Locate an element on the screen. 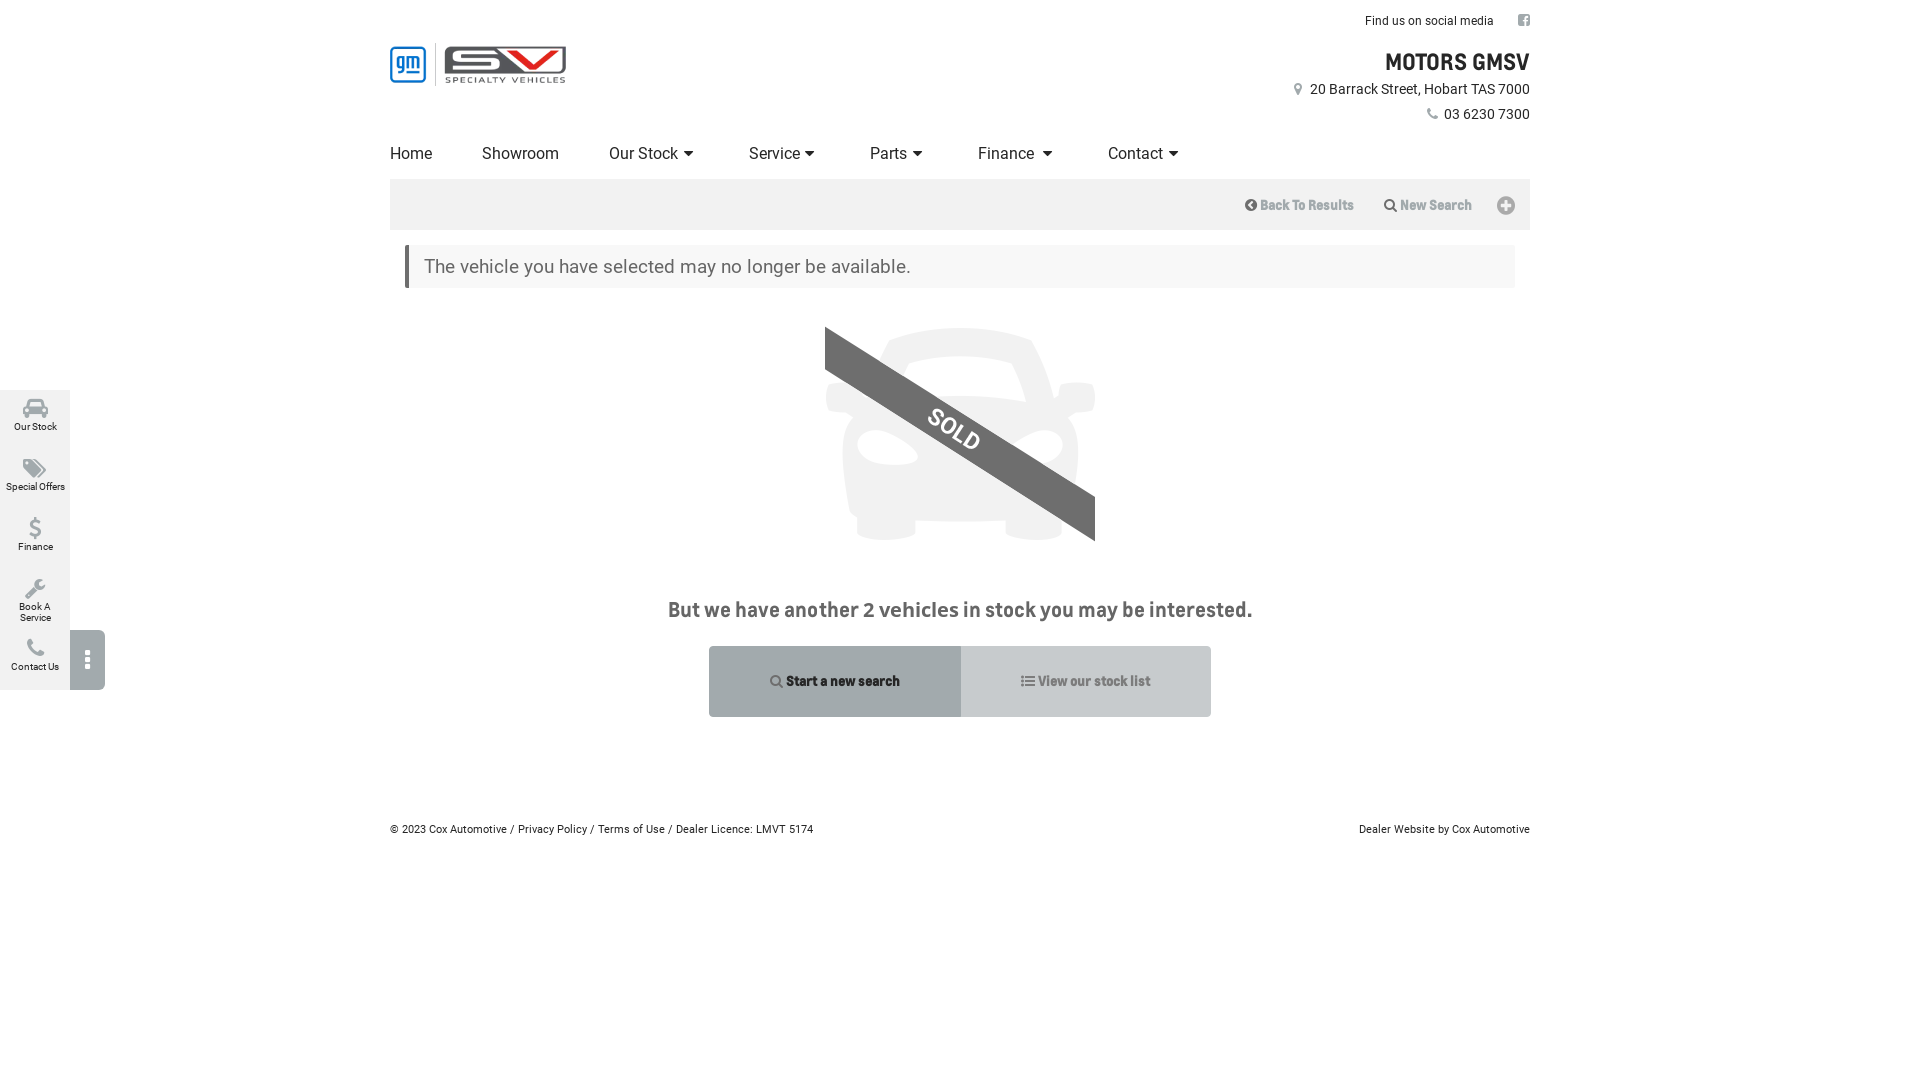 The image size is (1920, 1080). Dealer Website is located at coordinates (1397, 830).